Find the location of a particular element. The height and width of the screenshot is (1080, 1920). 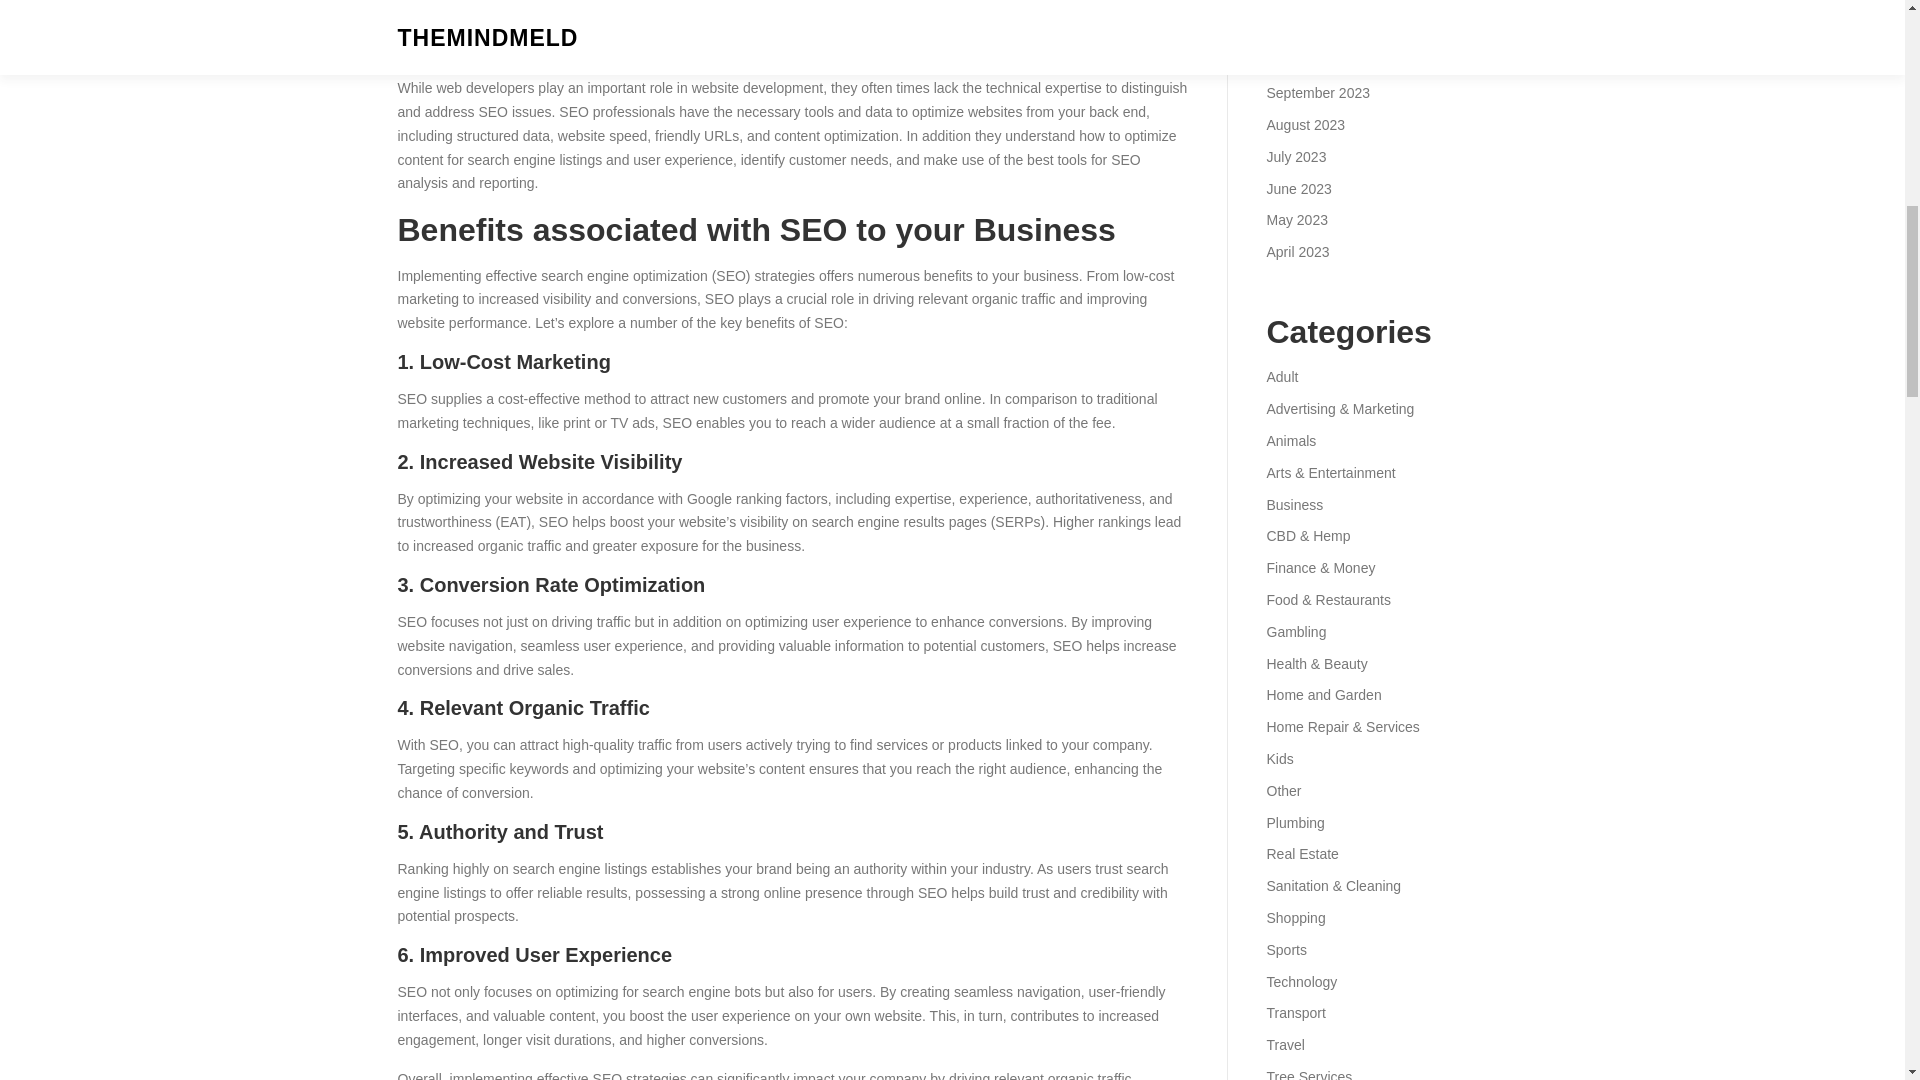

Animals is located at coordinates (1290, 441).